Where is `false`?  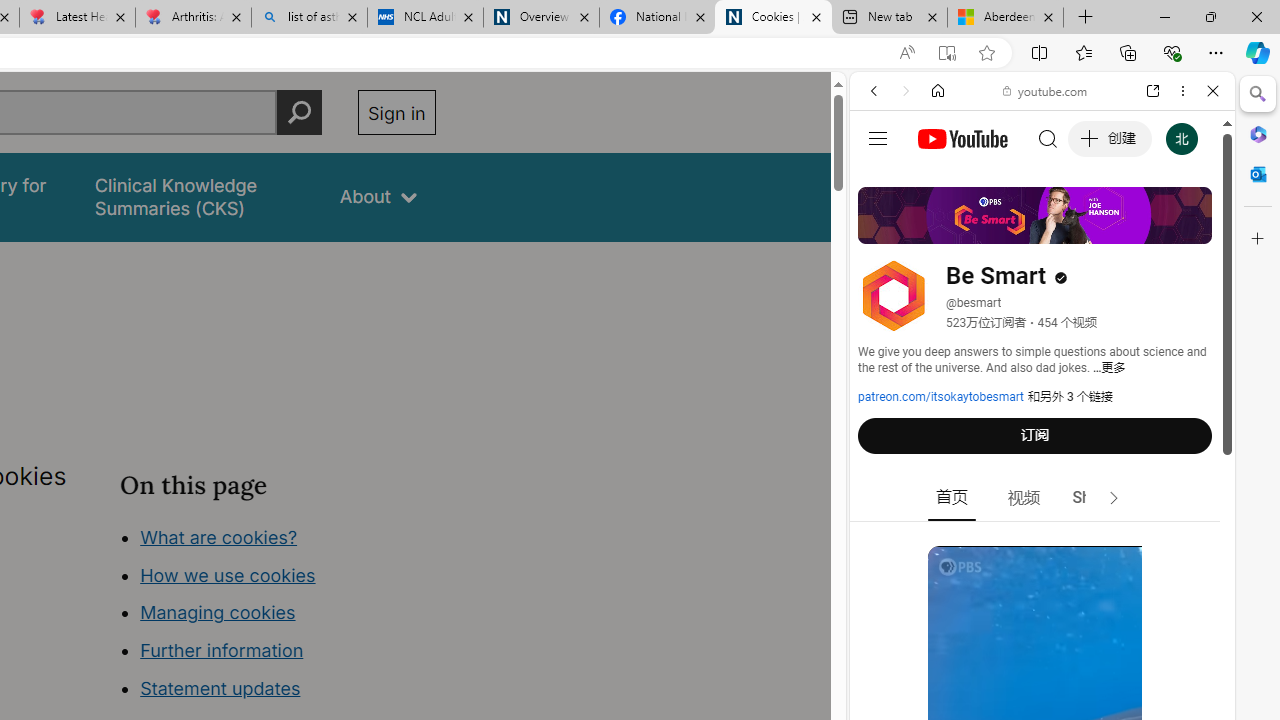
false is located at coordinates (198, 196).